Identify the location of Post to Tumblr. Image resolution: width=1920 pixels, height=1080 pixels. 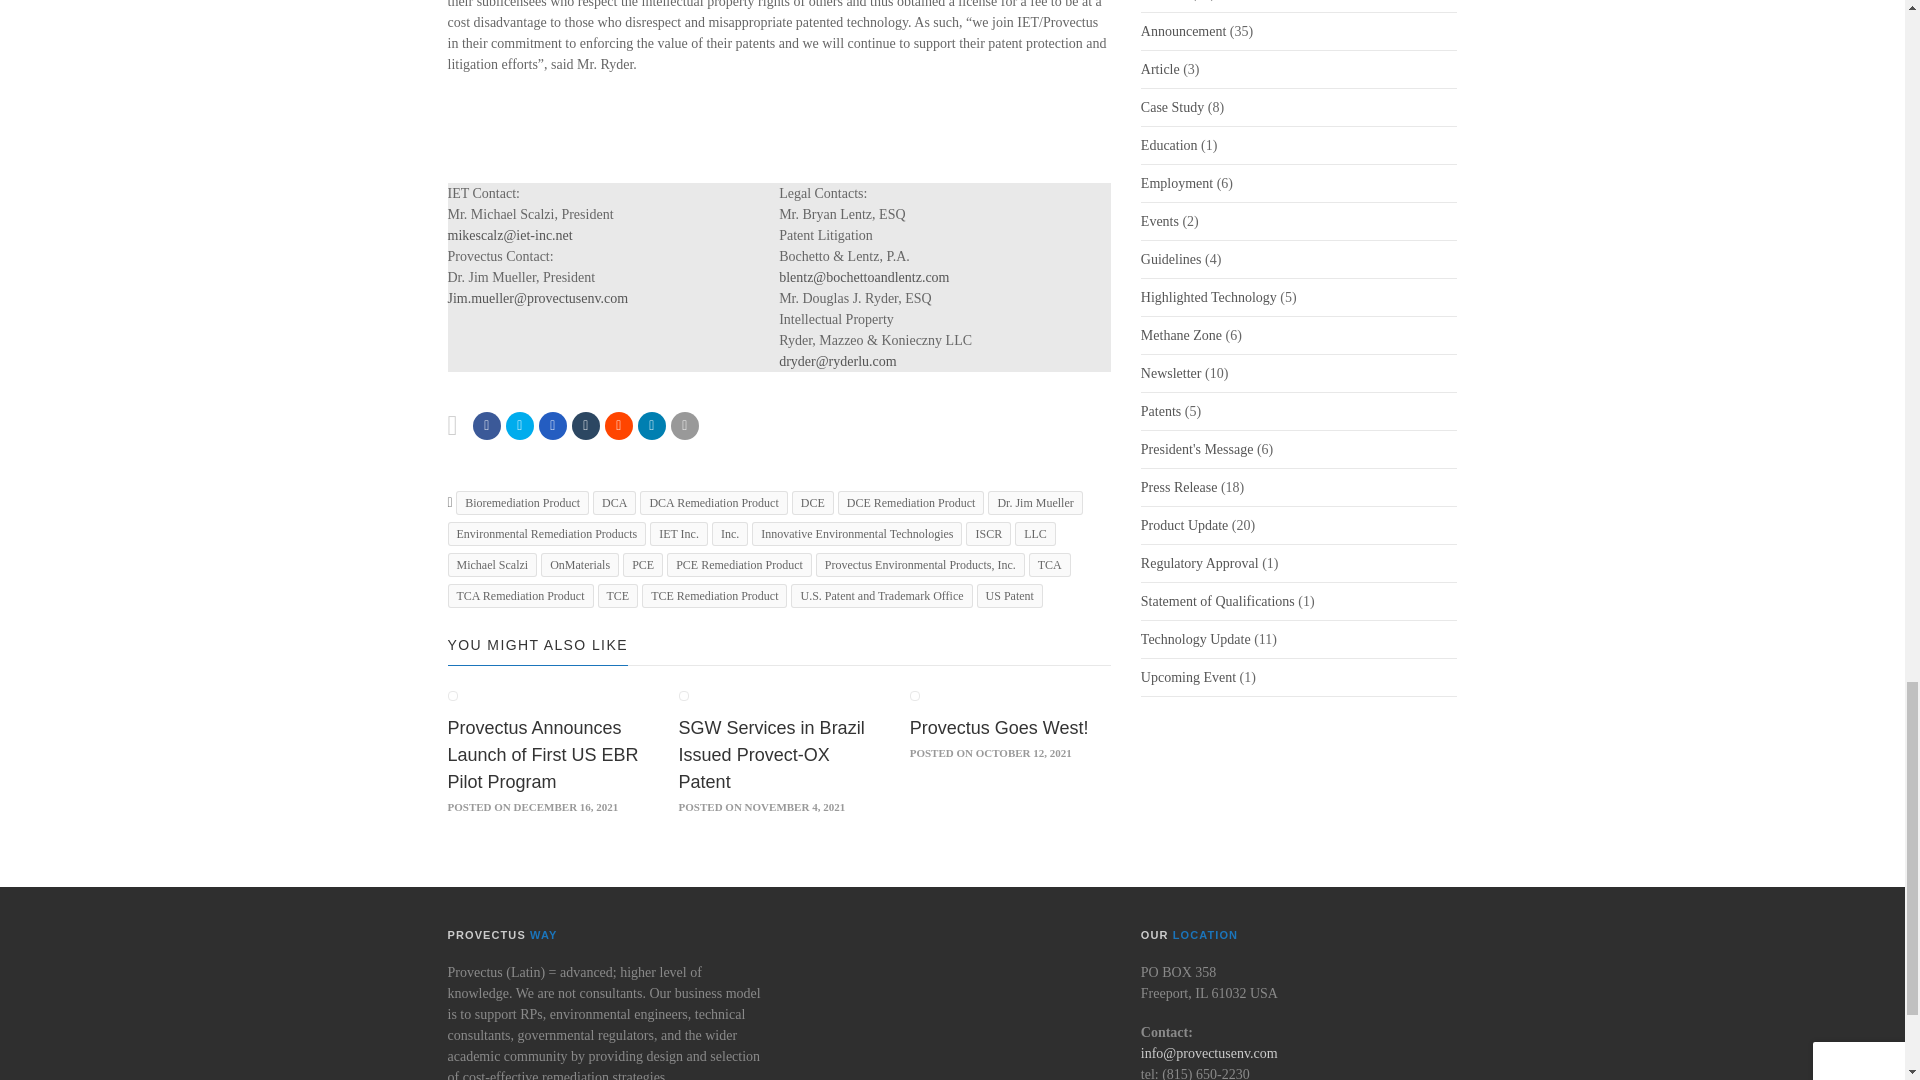
(586, 425).